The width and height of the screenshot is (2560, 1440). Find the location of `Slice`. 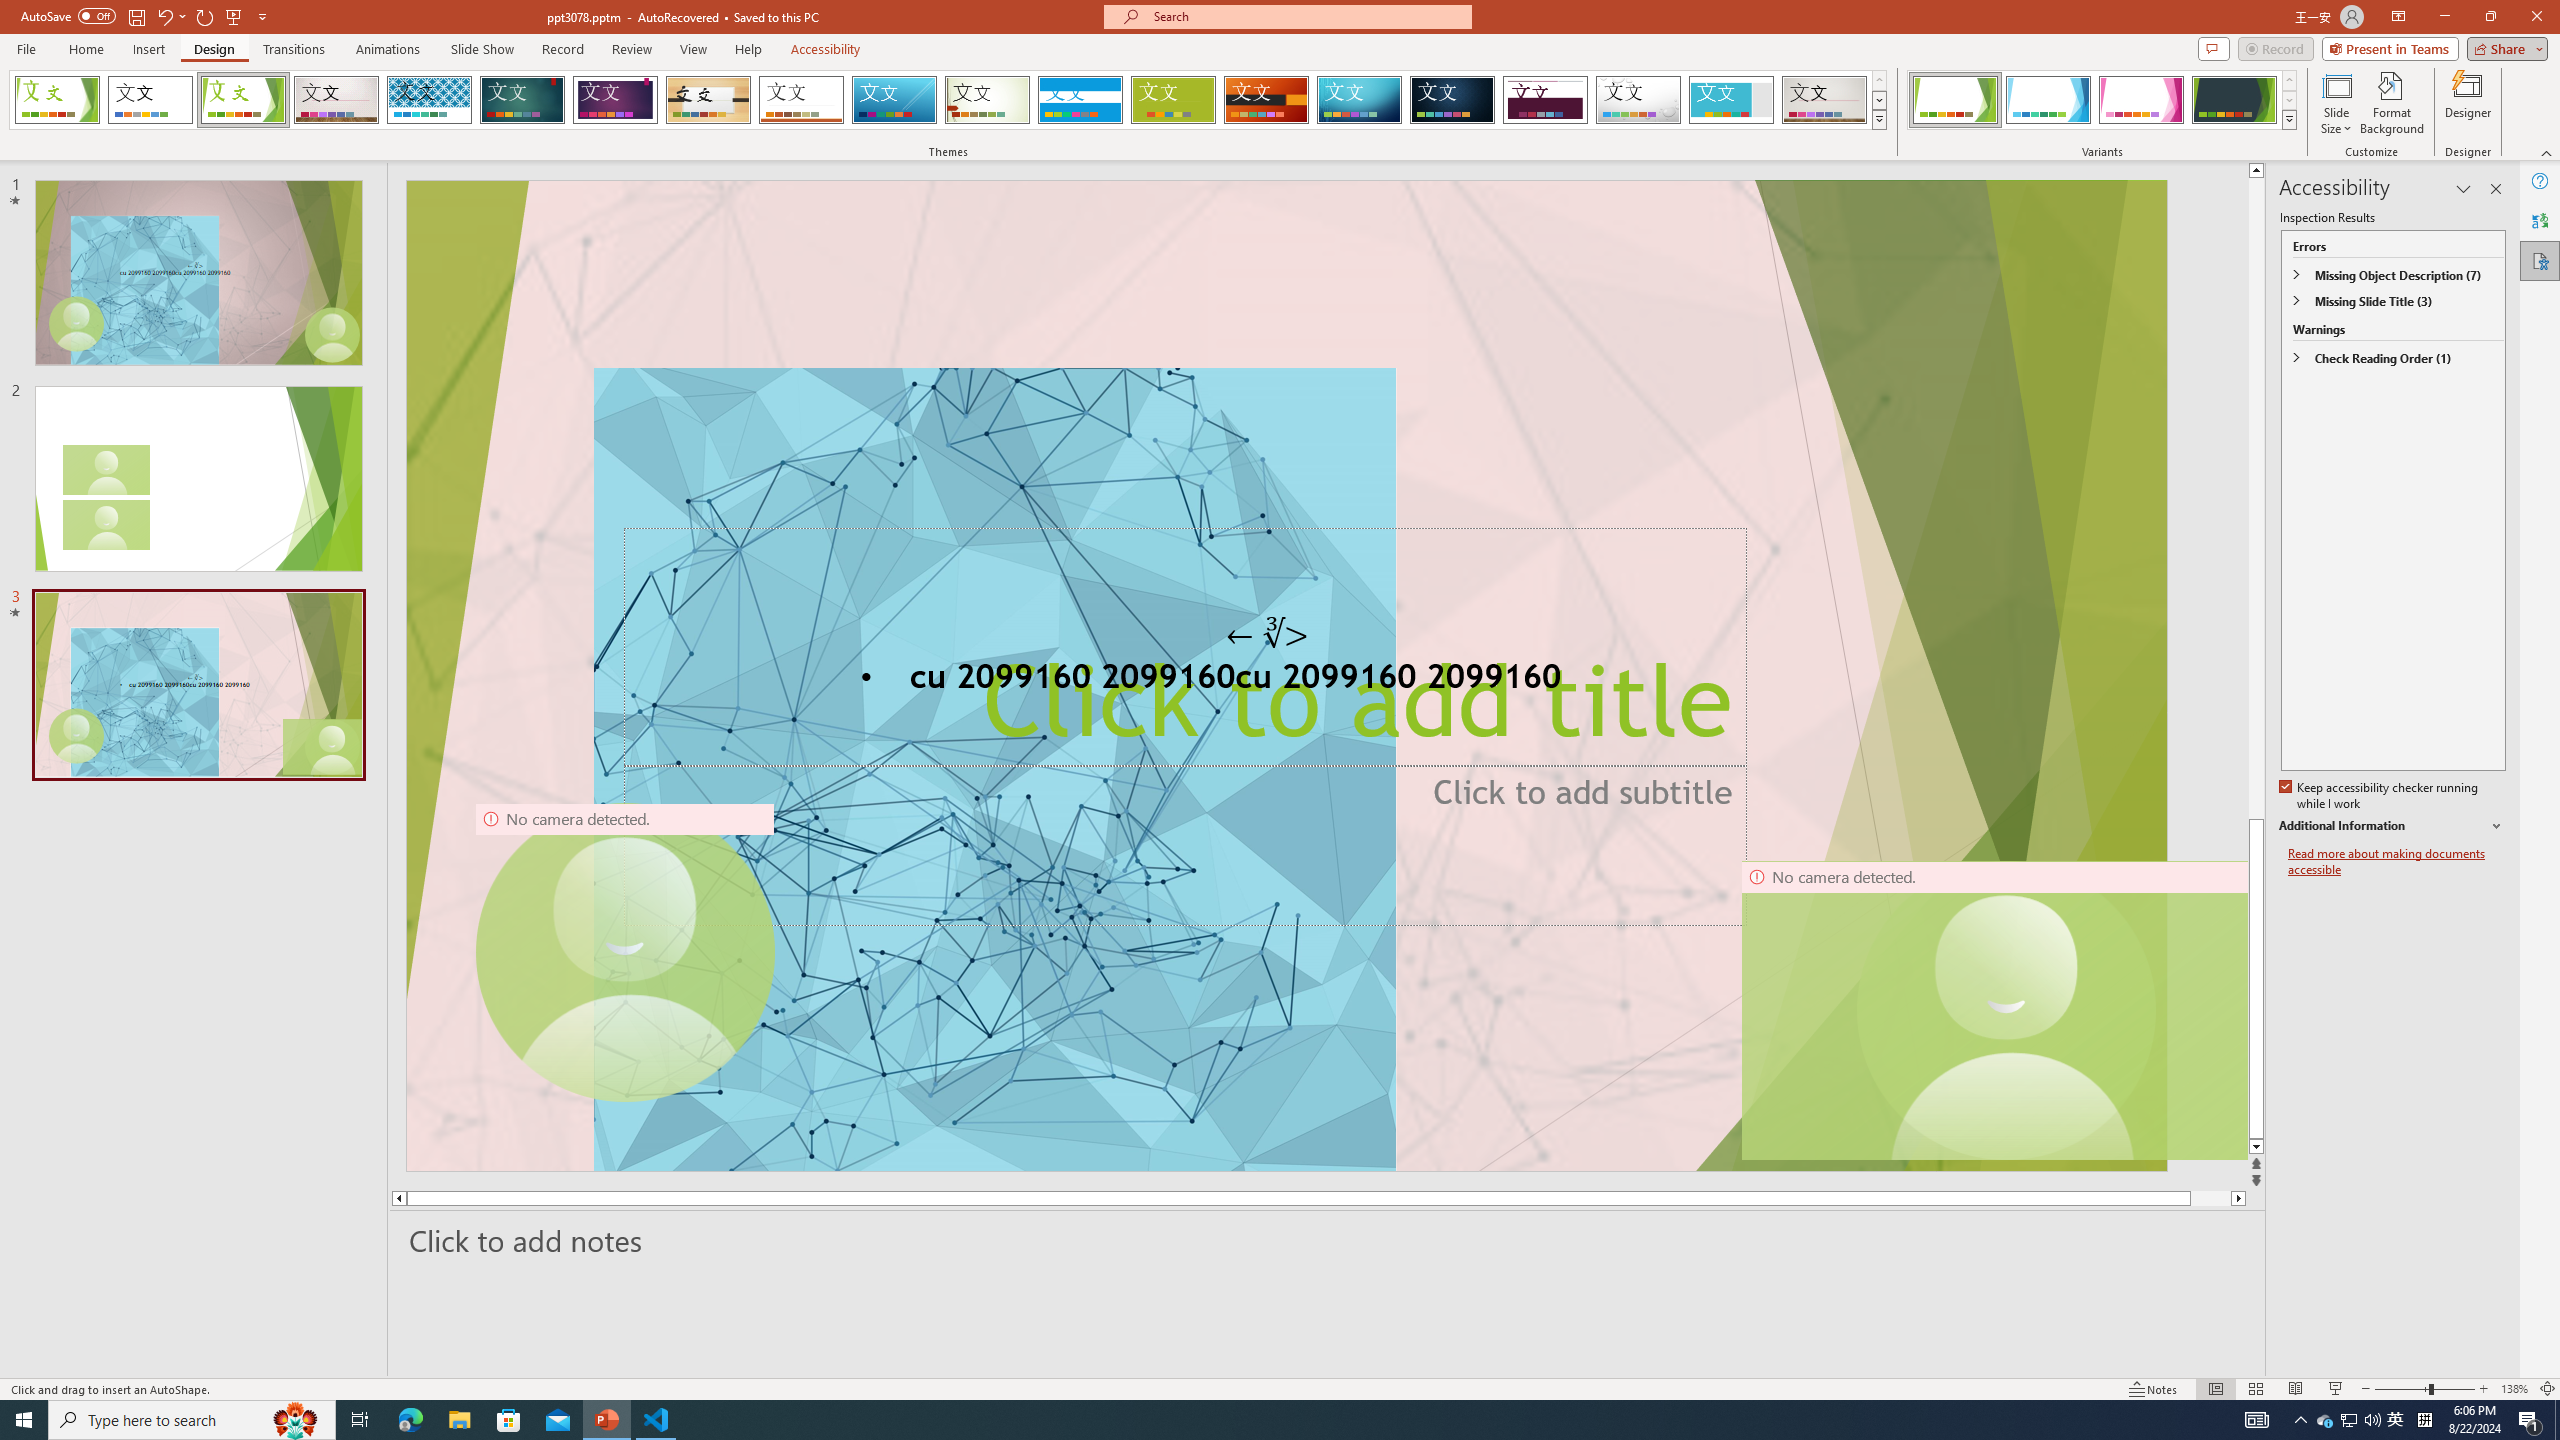

Slice is located at coordinates (894, 100).